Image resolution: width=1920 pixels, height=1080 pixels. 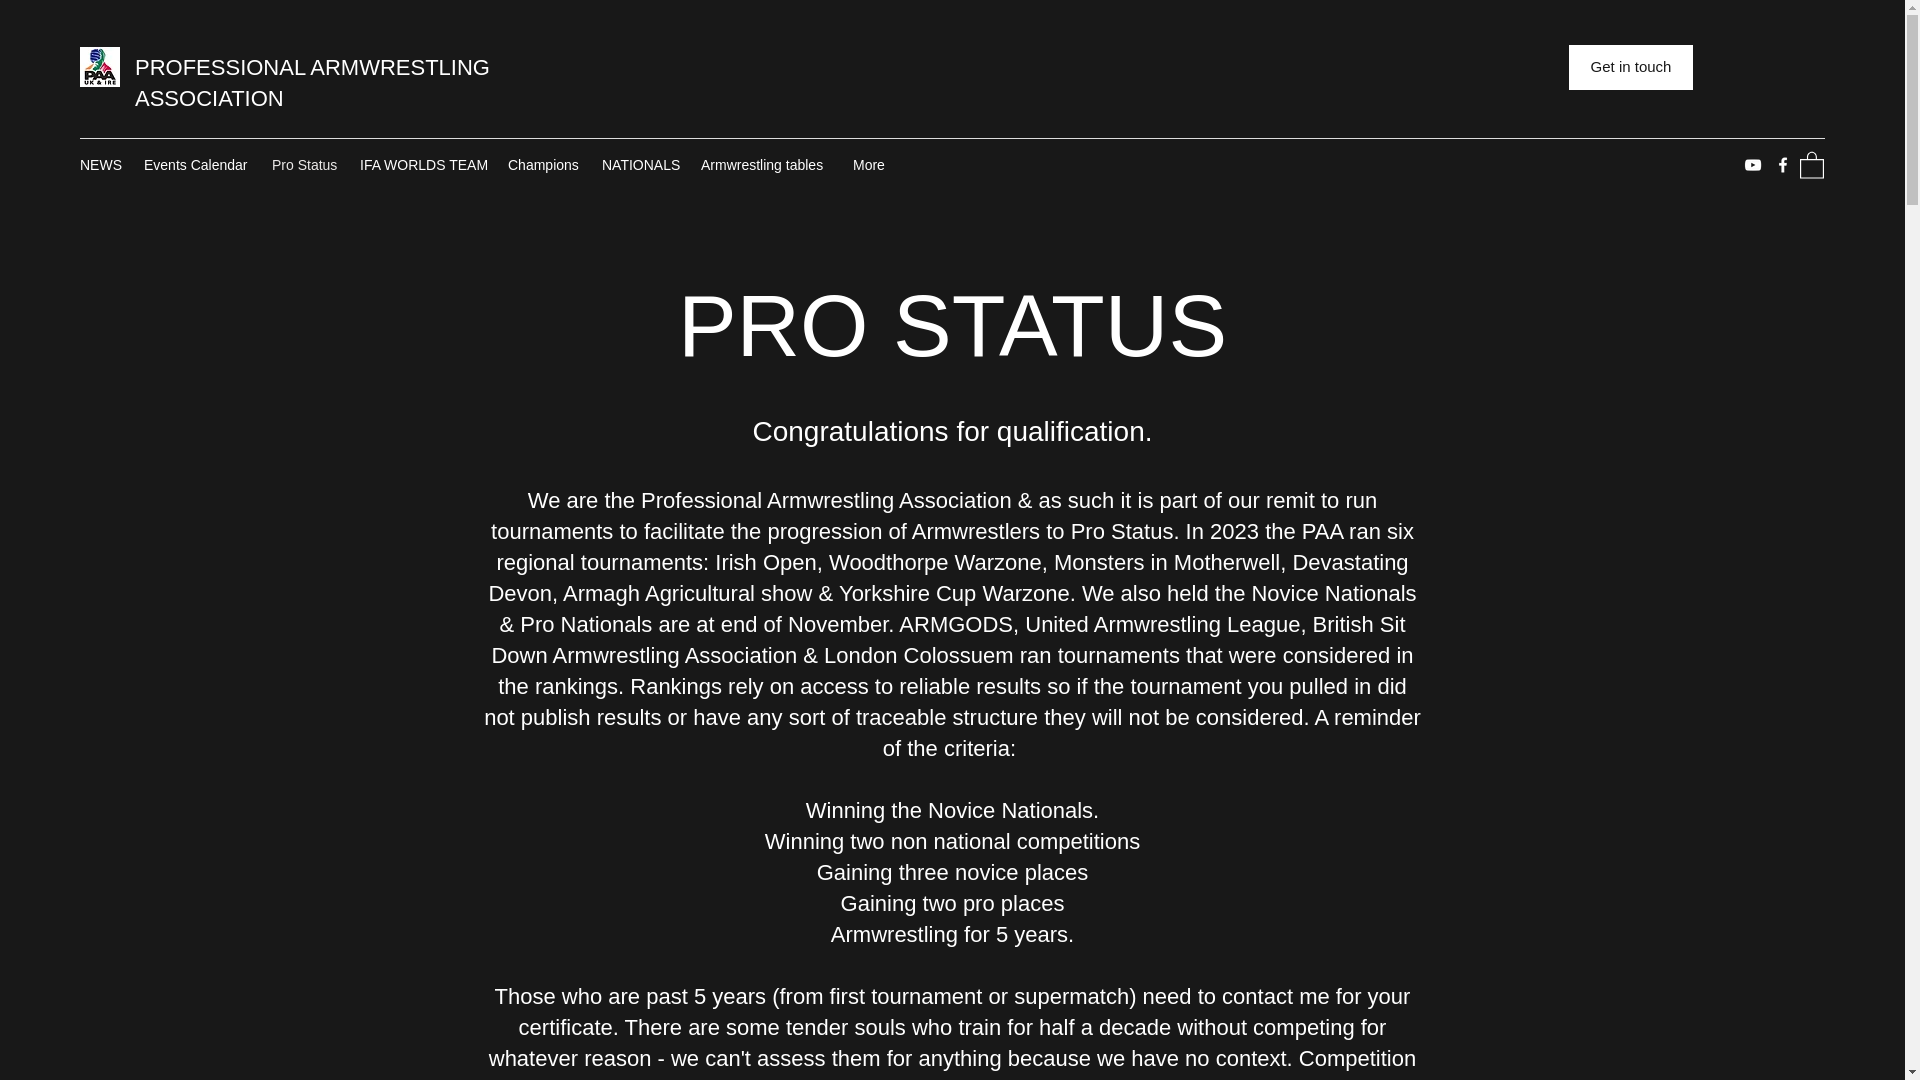 What do you see at coordinates (198, 165) in the screenshot?
I see `Events Calendar` at bounding box center [198, 165].